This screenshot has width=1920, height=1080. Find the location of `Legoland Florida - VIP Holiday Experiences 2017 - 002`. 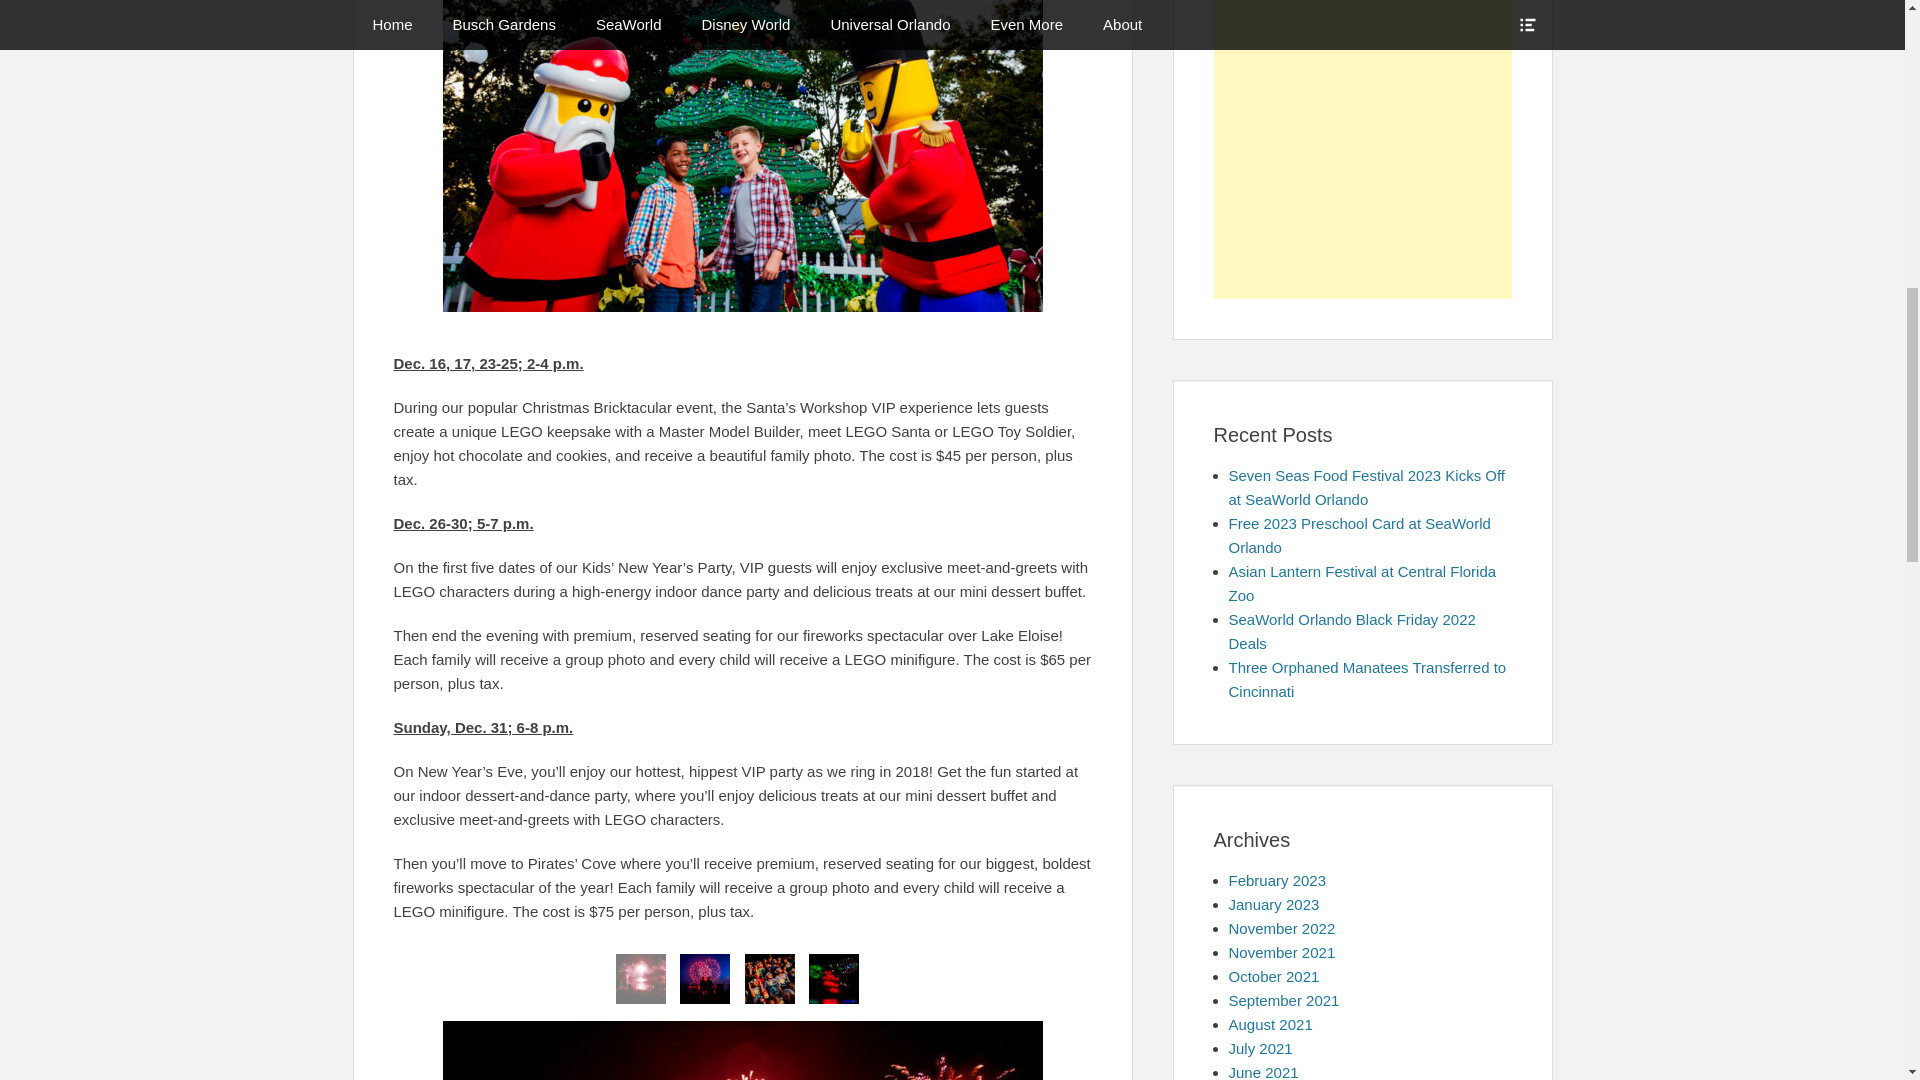

Legoland Florida - VIP Holiday Experiences 2017 - 002 is located at coordinates (742, 156).